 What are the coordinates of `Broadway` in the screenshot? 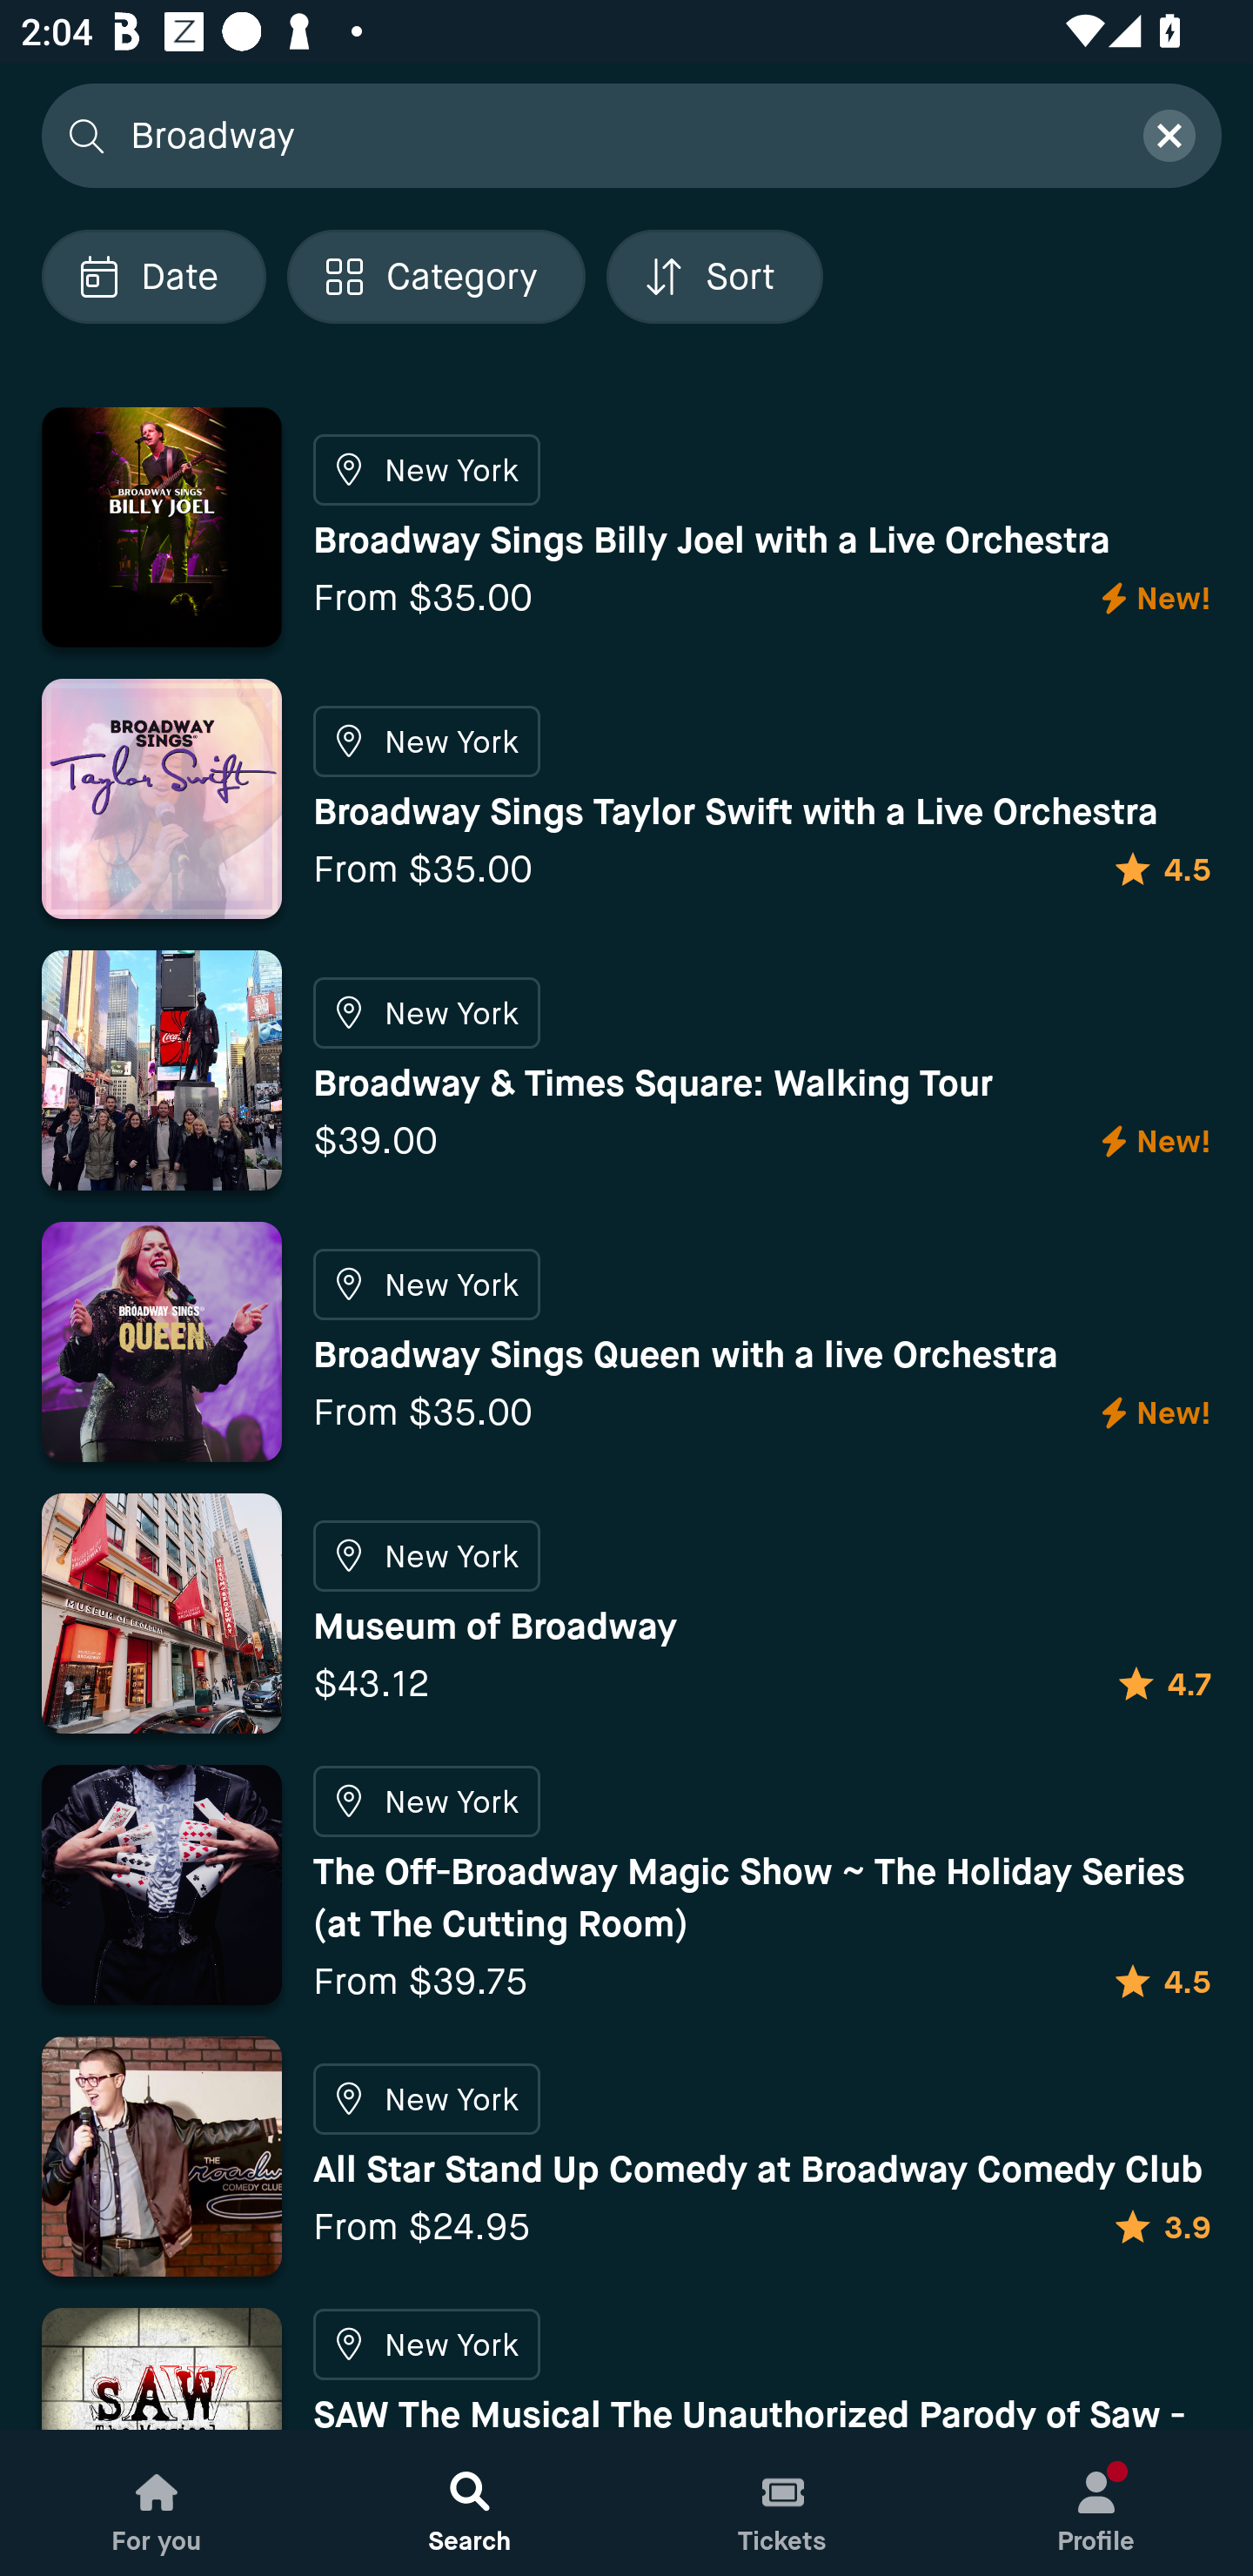 It's located at (618, 134).